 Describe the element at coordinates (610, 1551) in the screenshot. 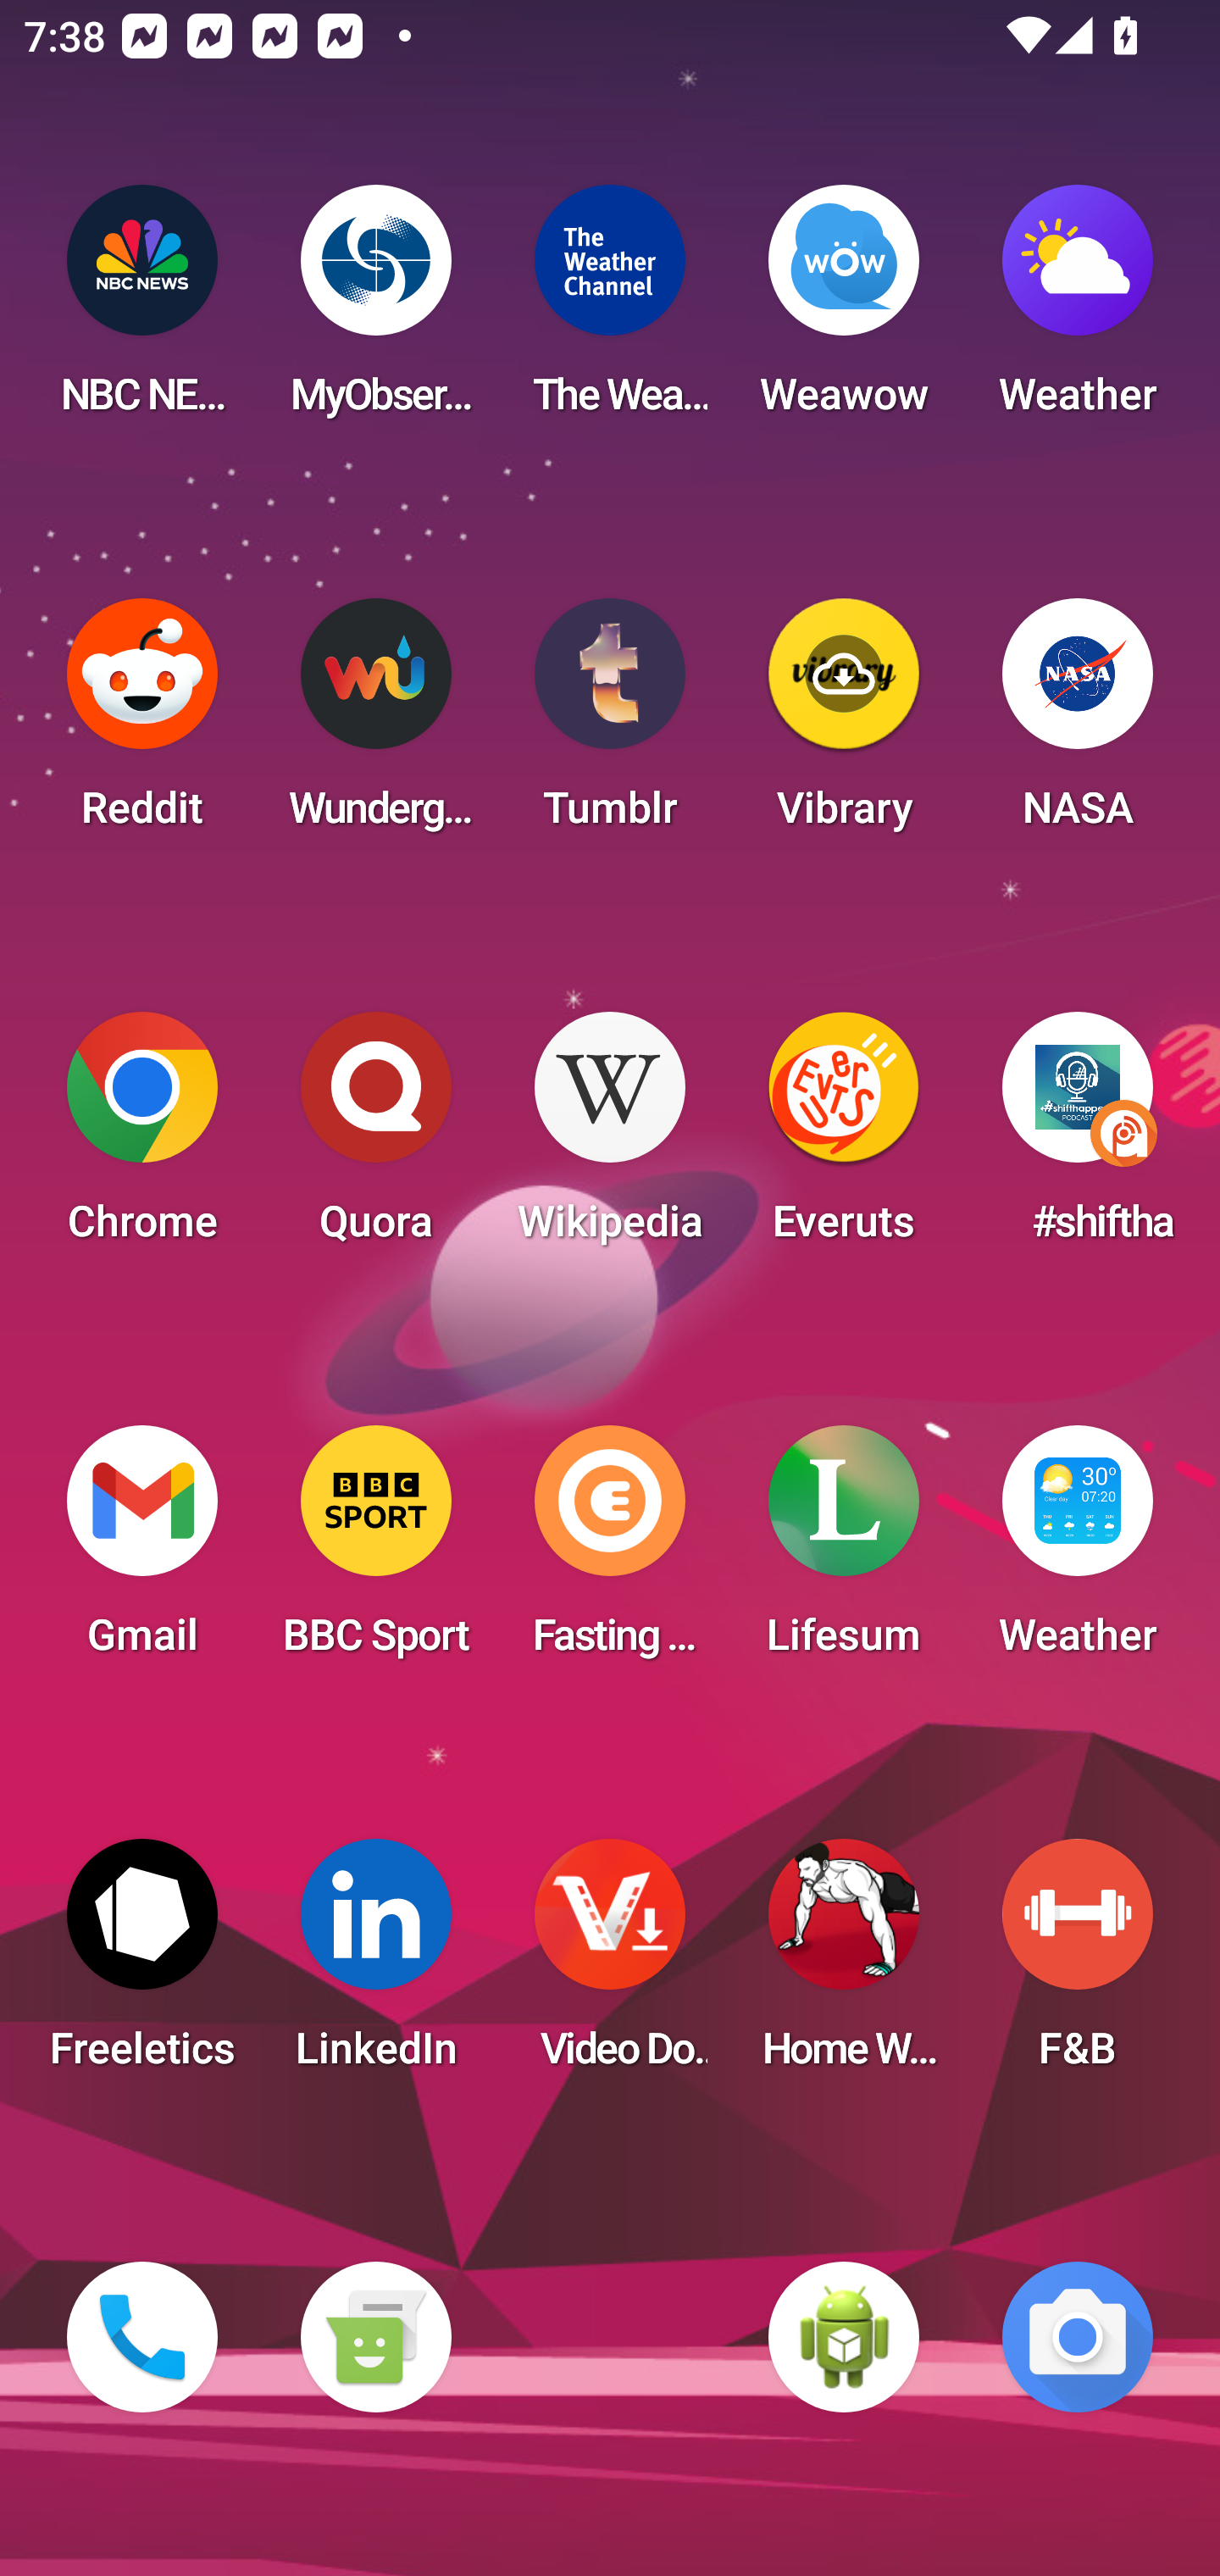

I see `Fasting Coach` at that location.